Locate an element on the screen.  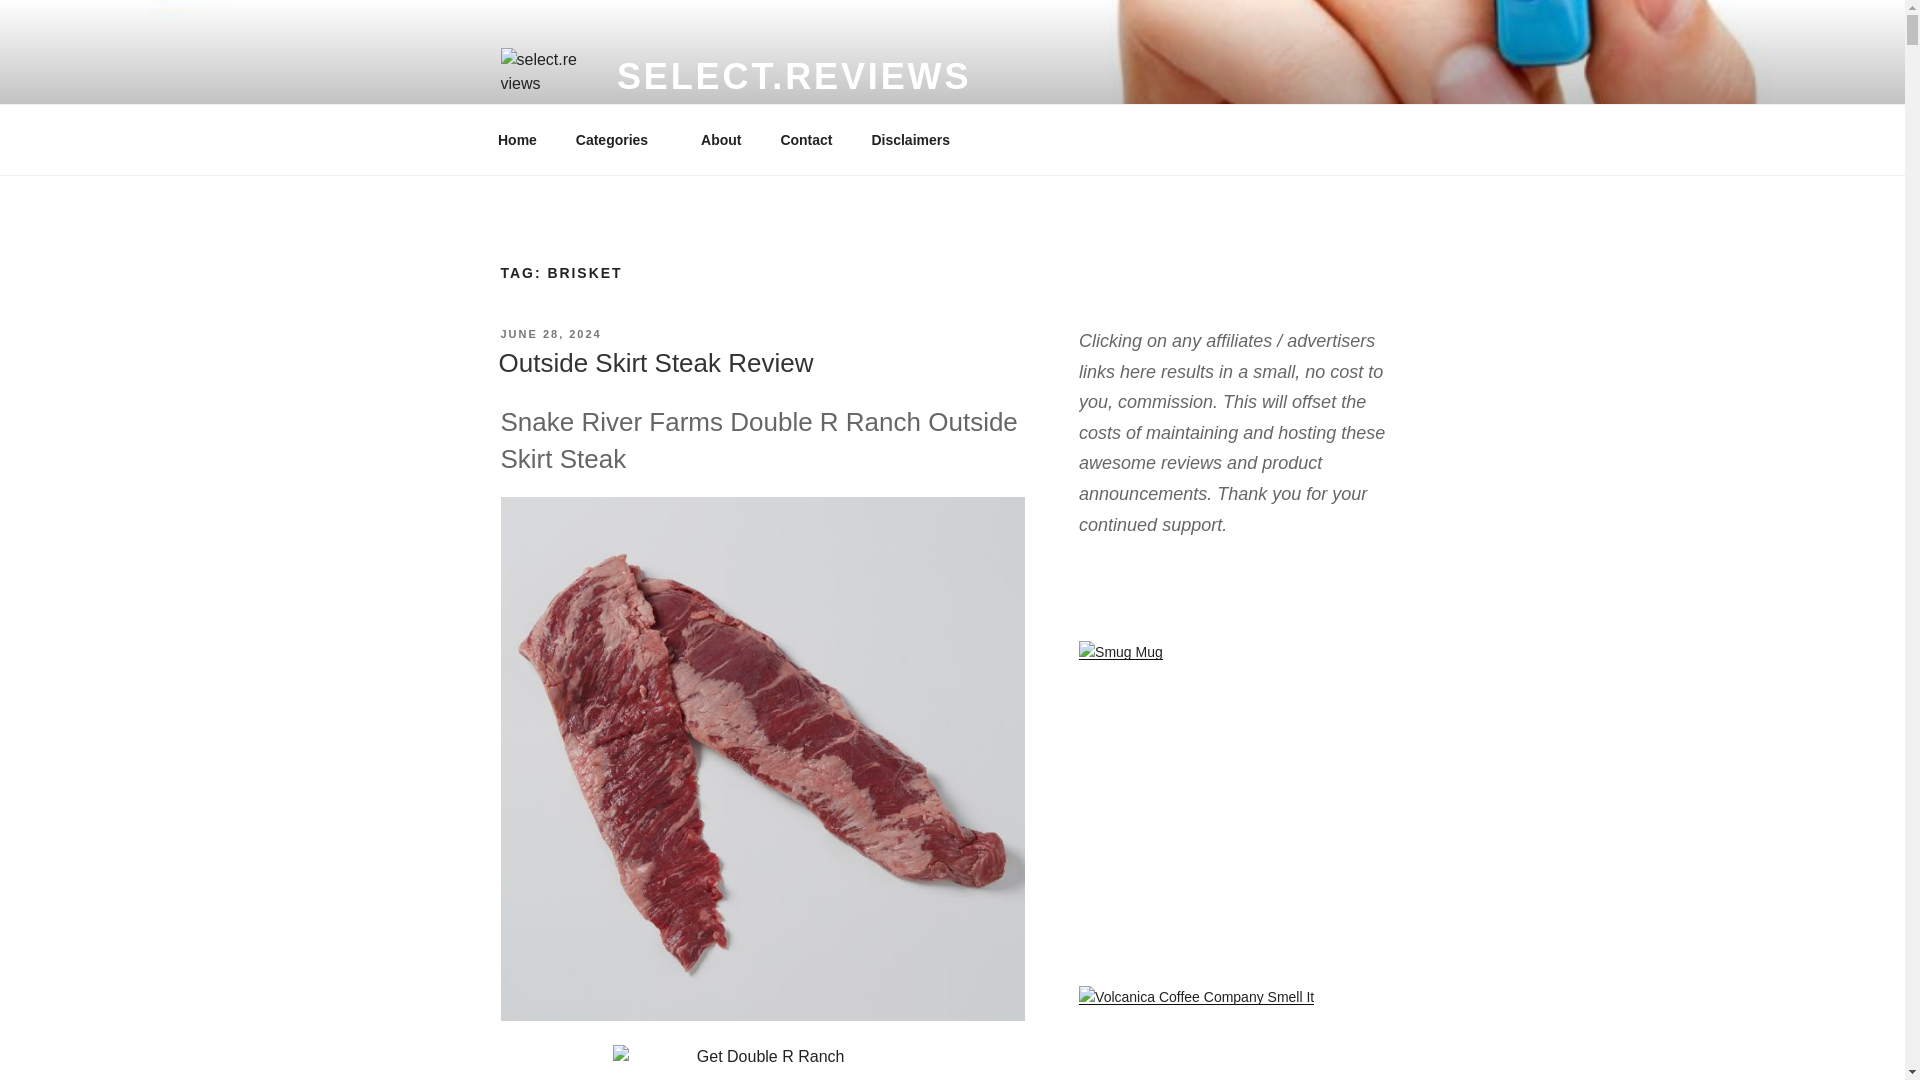
Outside Skirt Steak Review is located at coordinates (654, 362).